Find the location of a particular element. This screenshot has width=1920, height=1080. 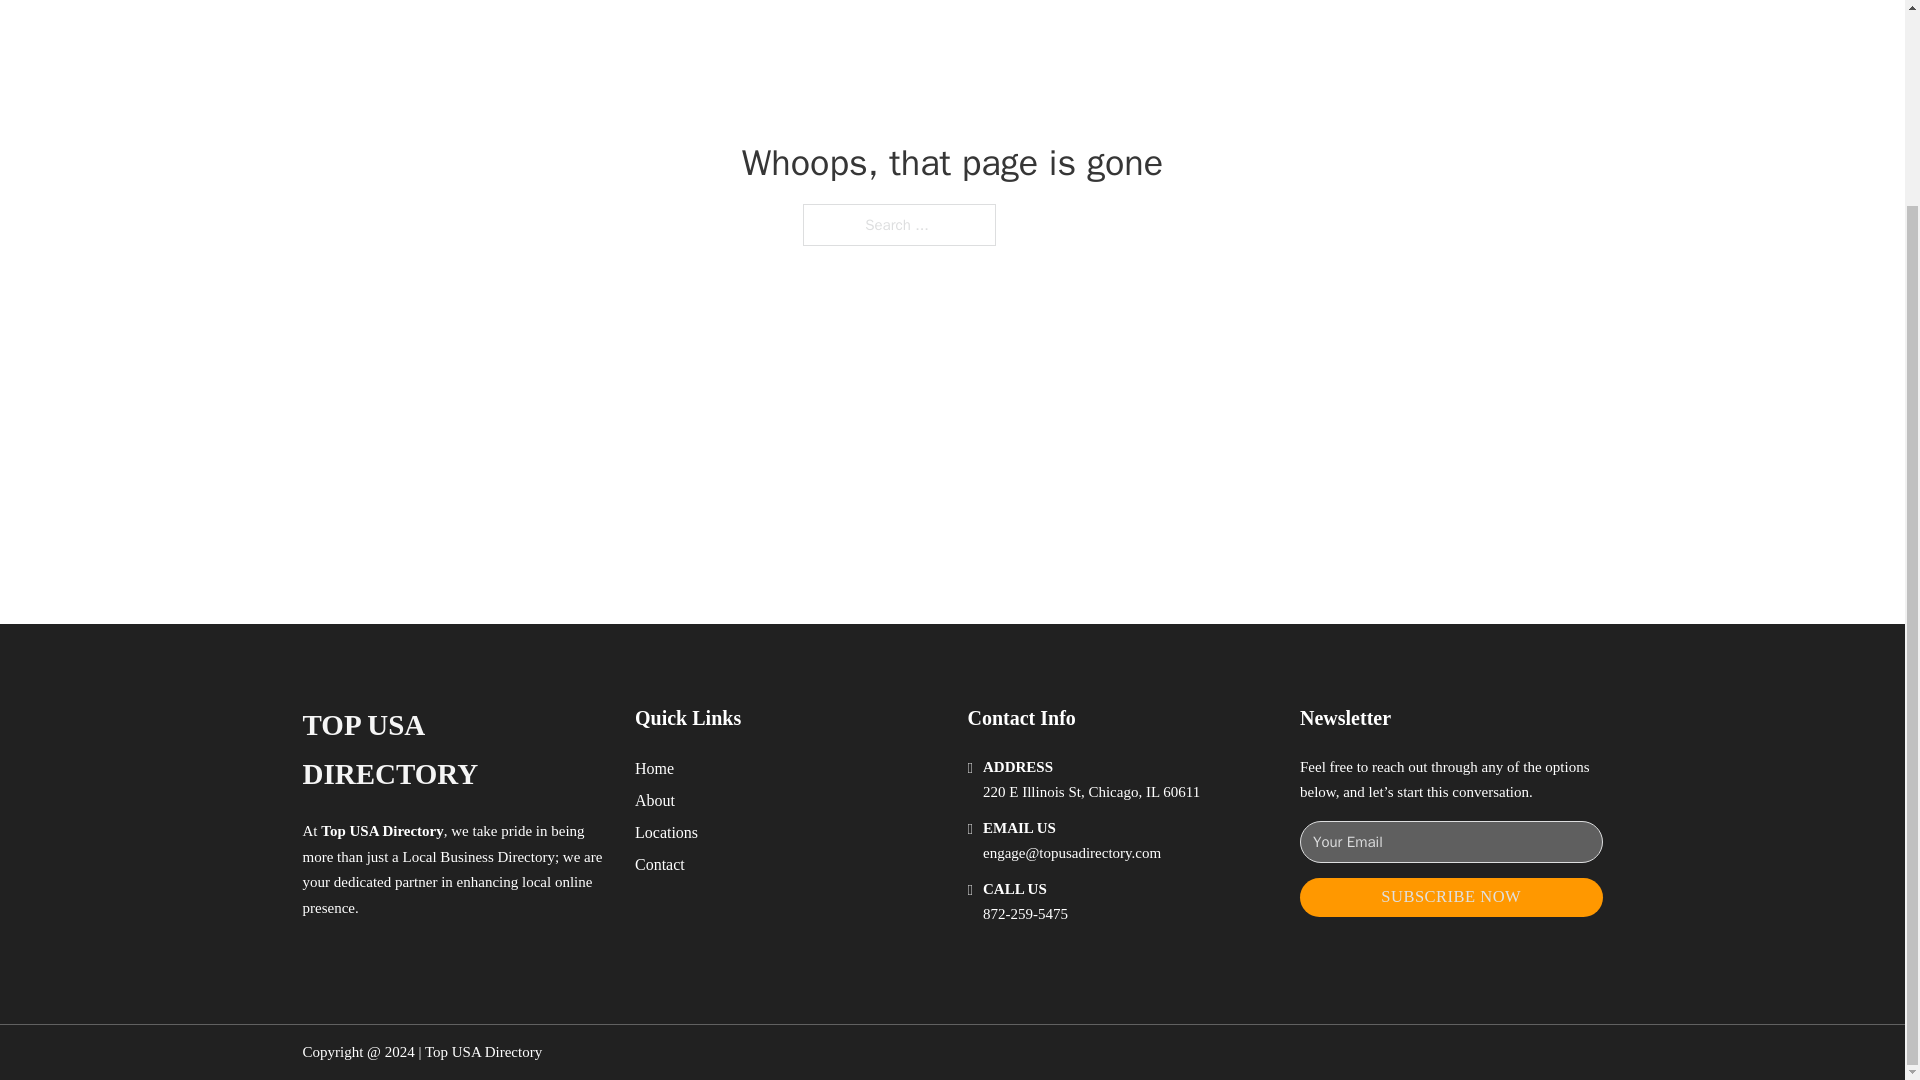

About is located at coordinates (655, 800).